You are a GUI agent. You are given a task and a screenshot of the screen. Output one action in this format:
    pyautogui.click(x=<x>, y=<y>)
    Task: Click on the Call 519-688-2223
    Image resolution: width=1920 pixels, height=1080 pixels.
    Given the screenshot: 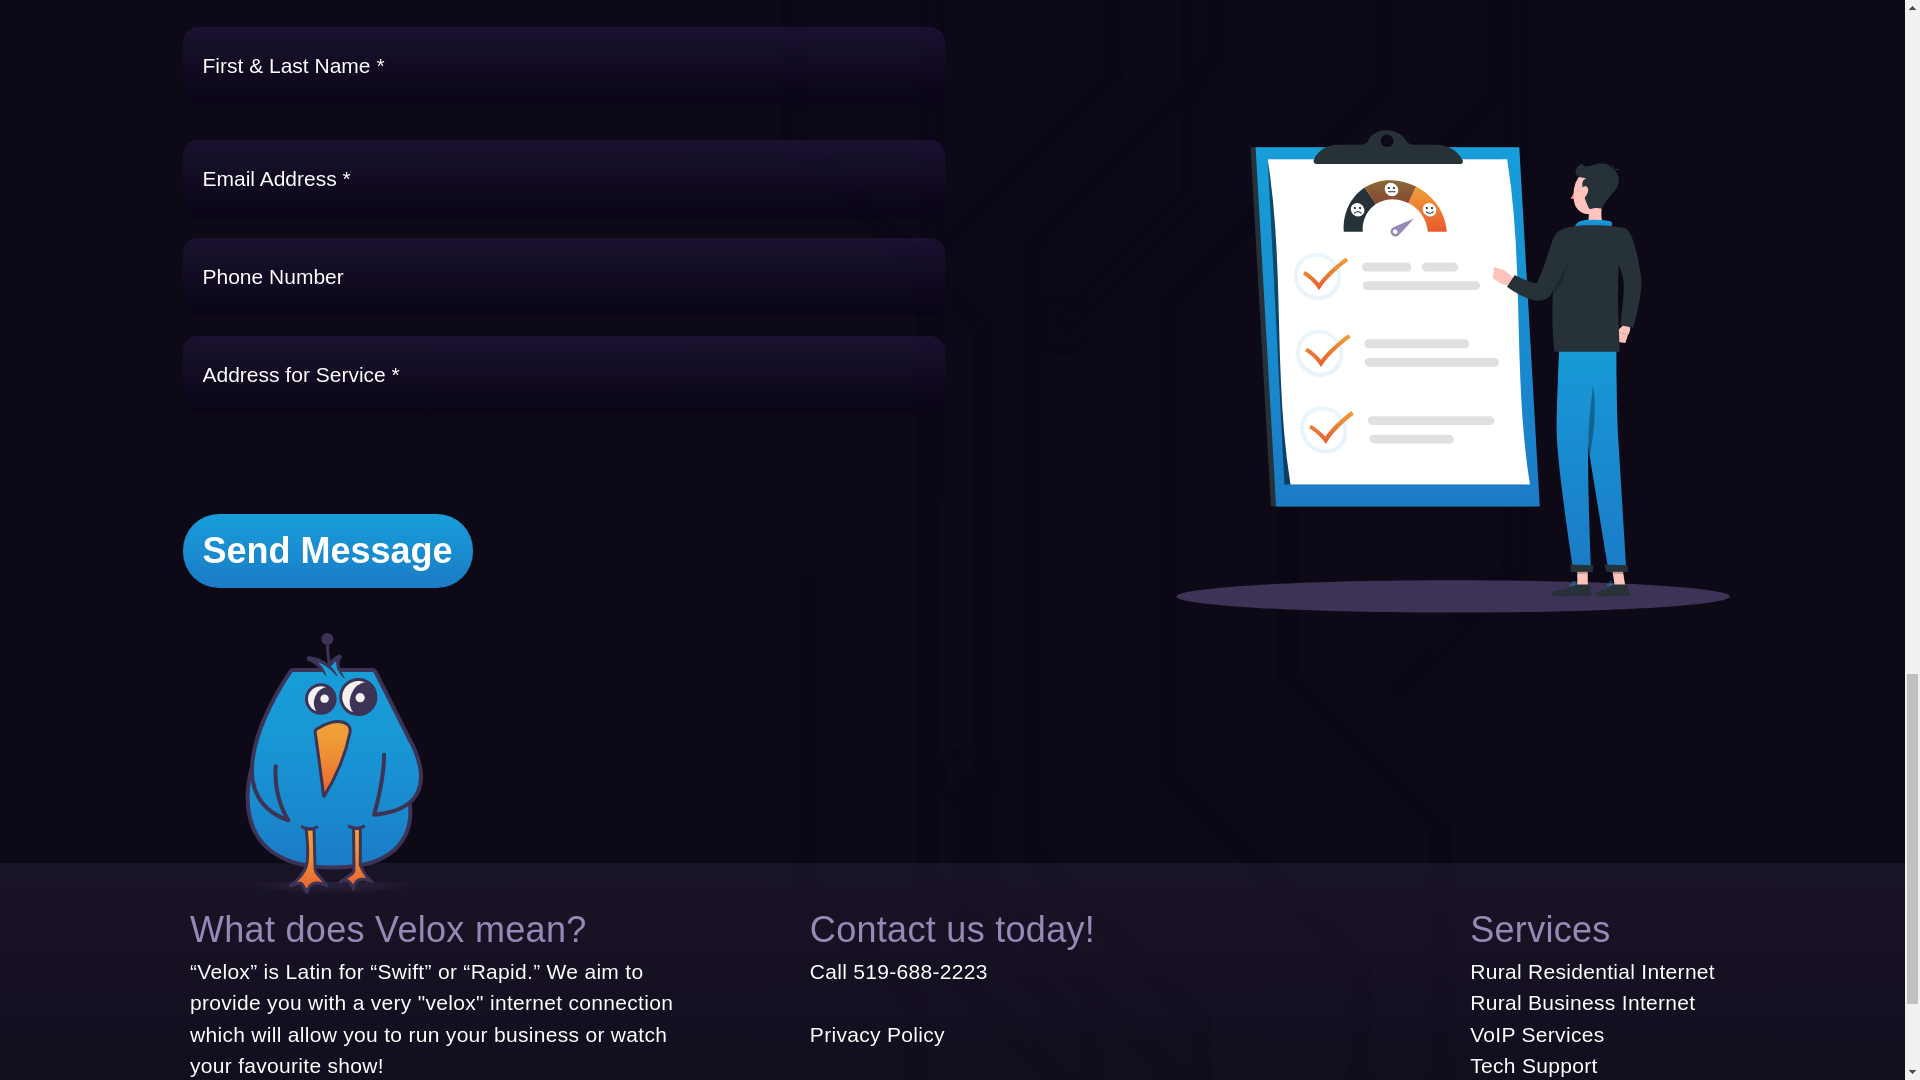 What is the action you would take?
    pyautogui.click(x=899, y=971)
    